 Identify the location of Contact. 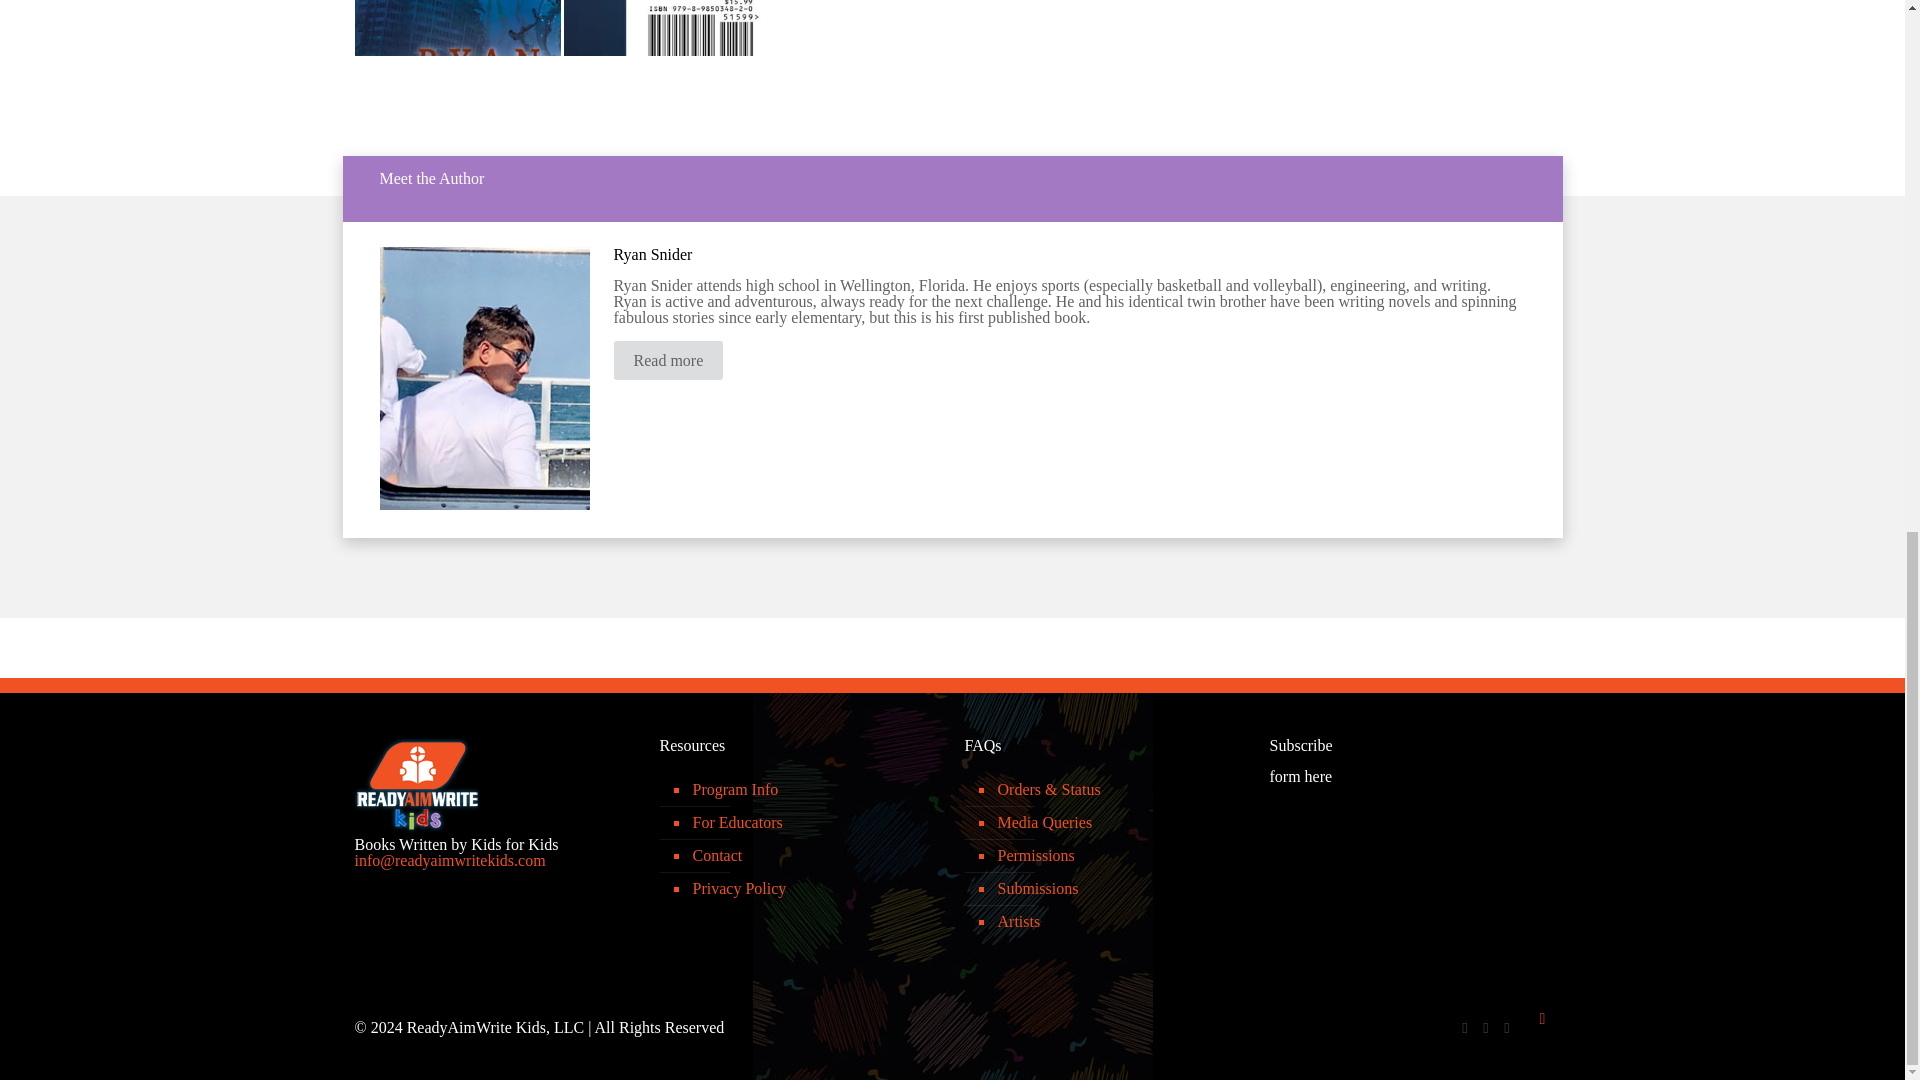
(810, 856).